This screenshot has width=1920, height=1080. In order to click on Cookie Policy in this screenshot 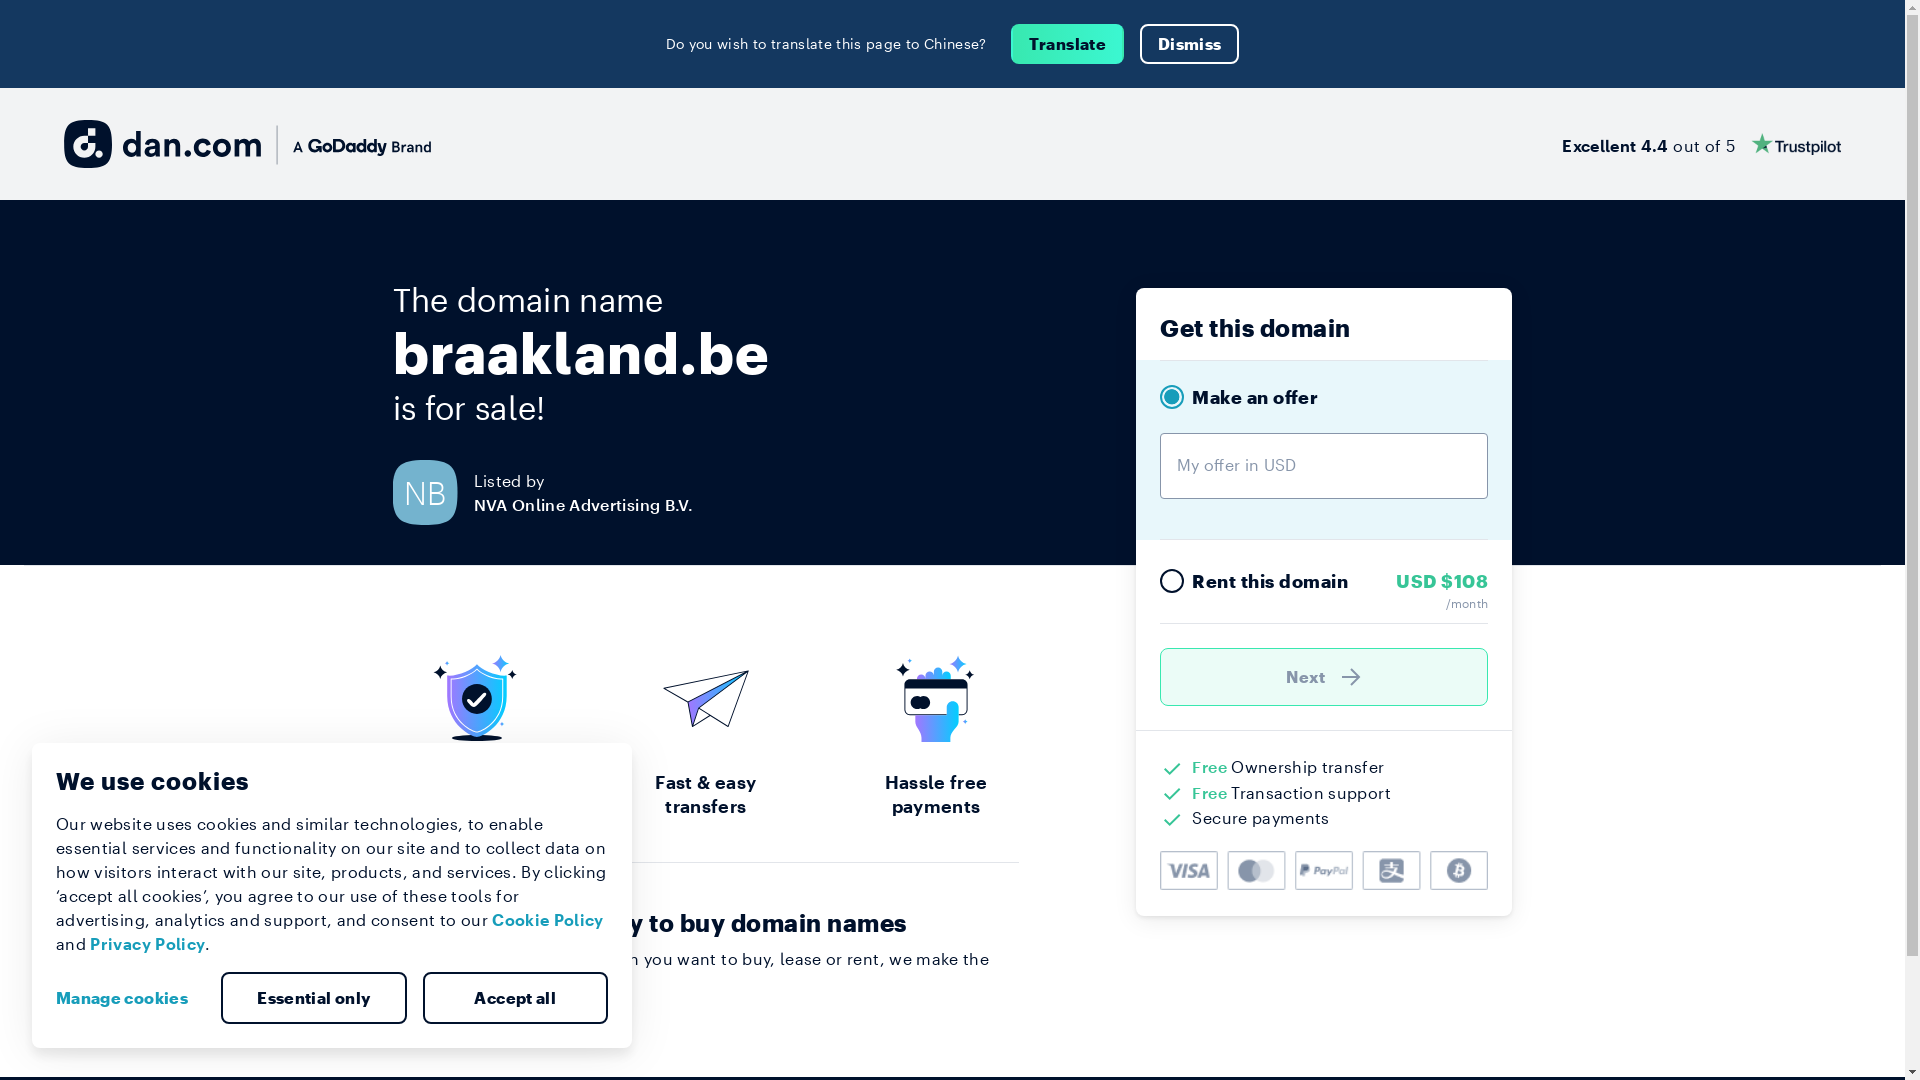, I will do `click(548, 920)`.